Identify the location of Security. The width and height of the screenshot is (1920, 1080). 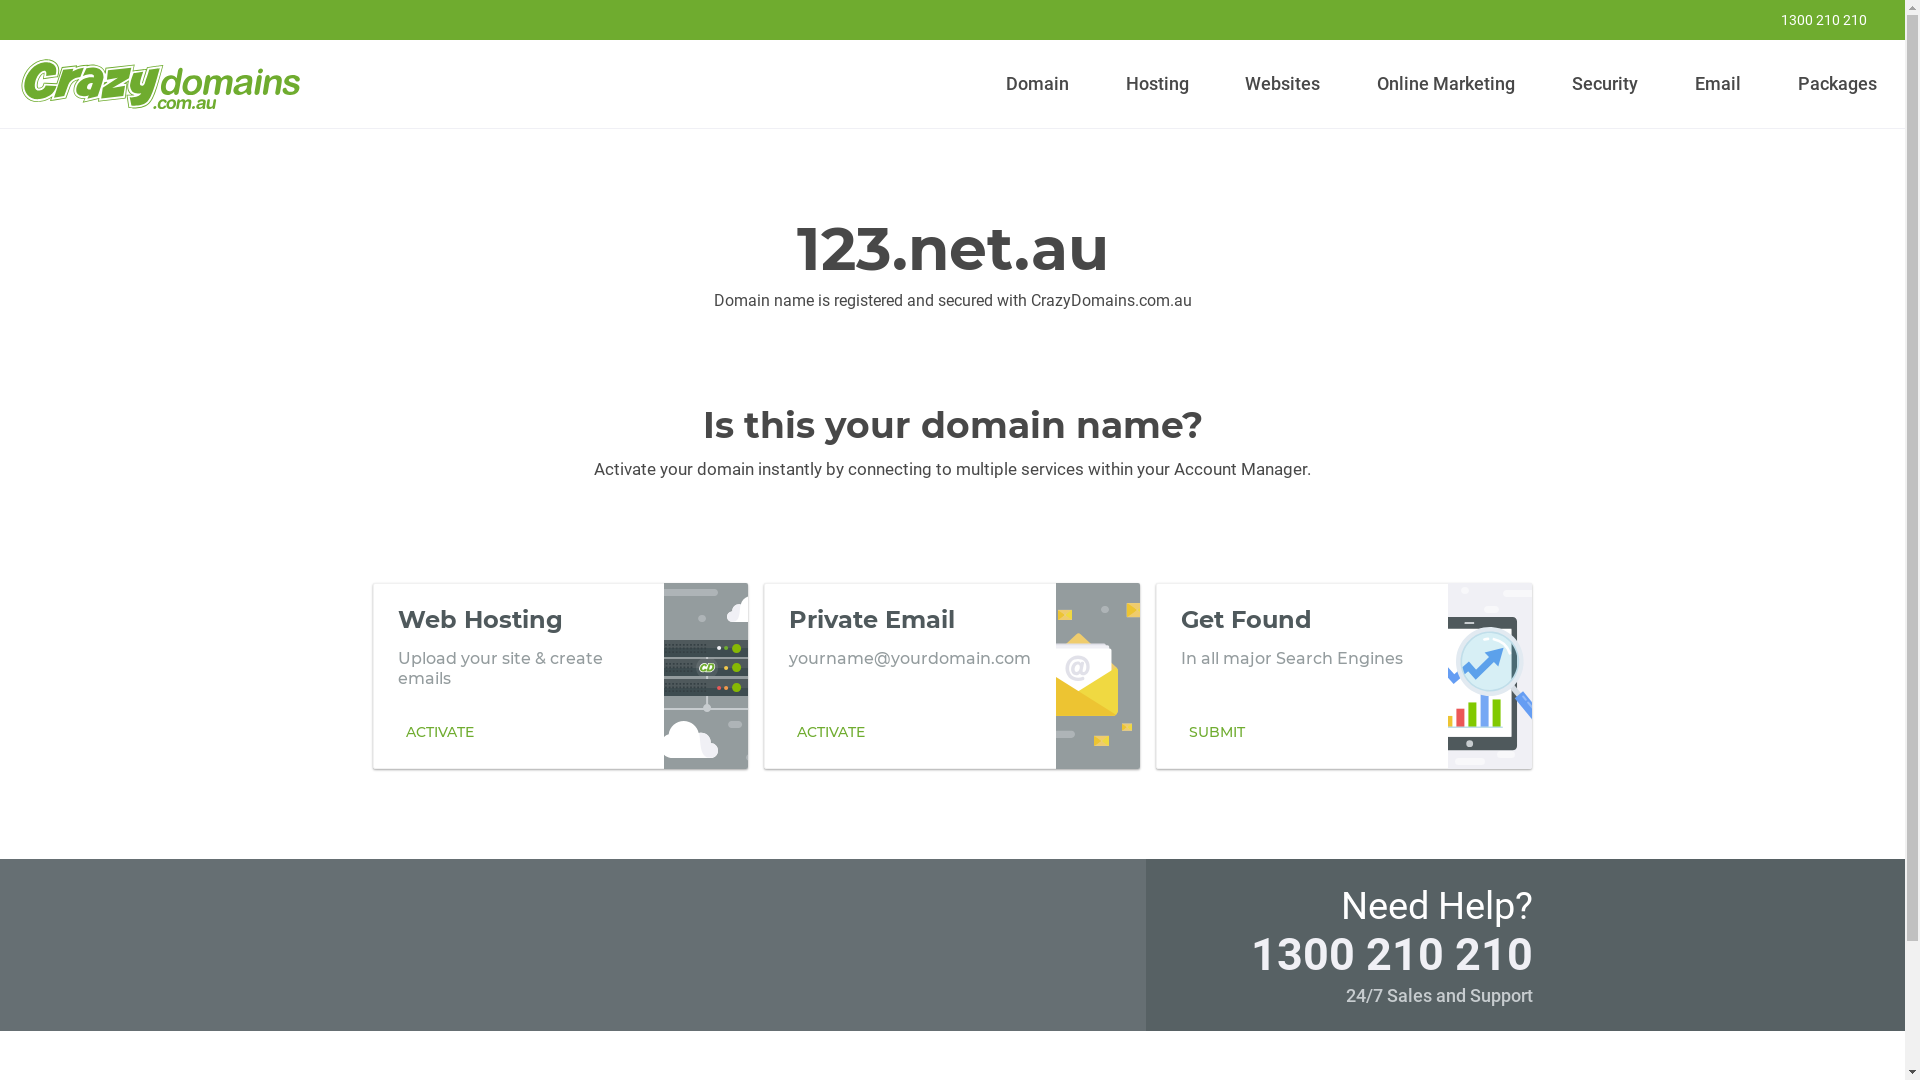
(1606, 84).